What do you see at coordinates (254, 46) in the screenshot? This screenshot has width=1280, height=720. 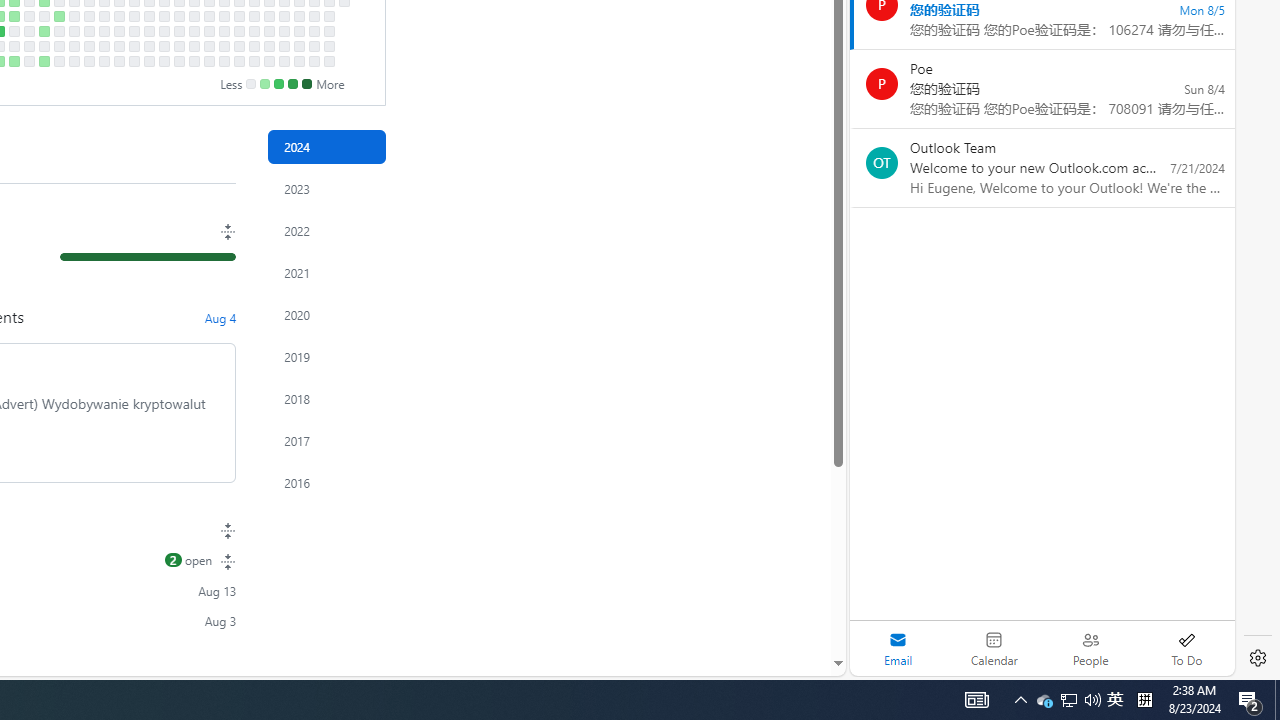 I see `No contributions on November 22nd.` at bounding box center [254, 46].